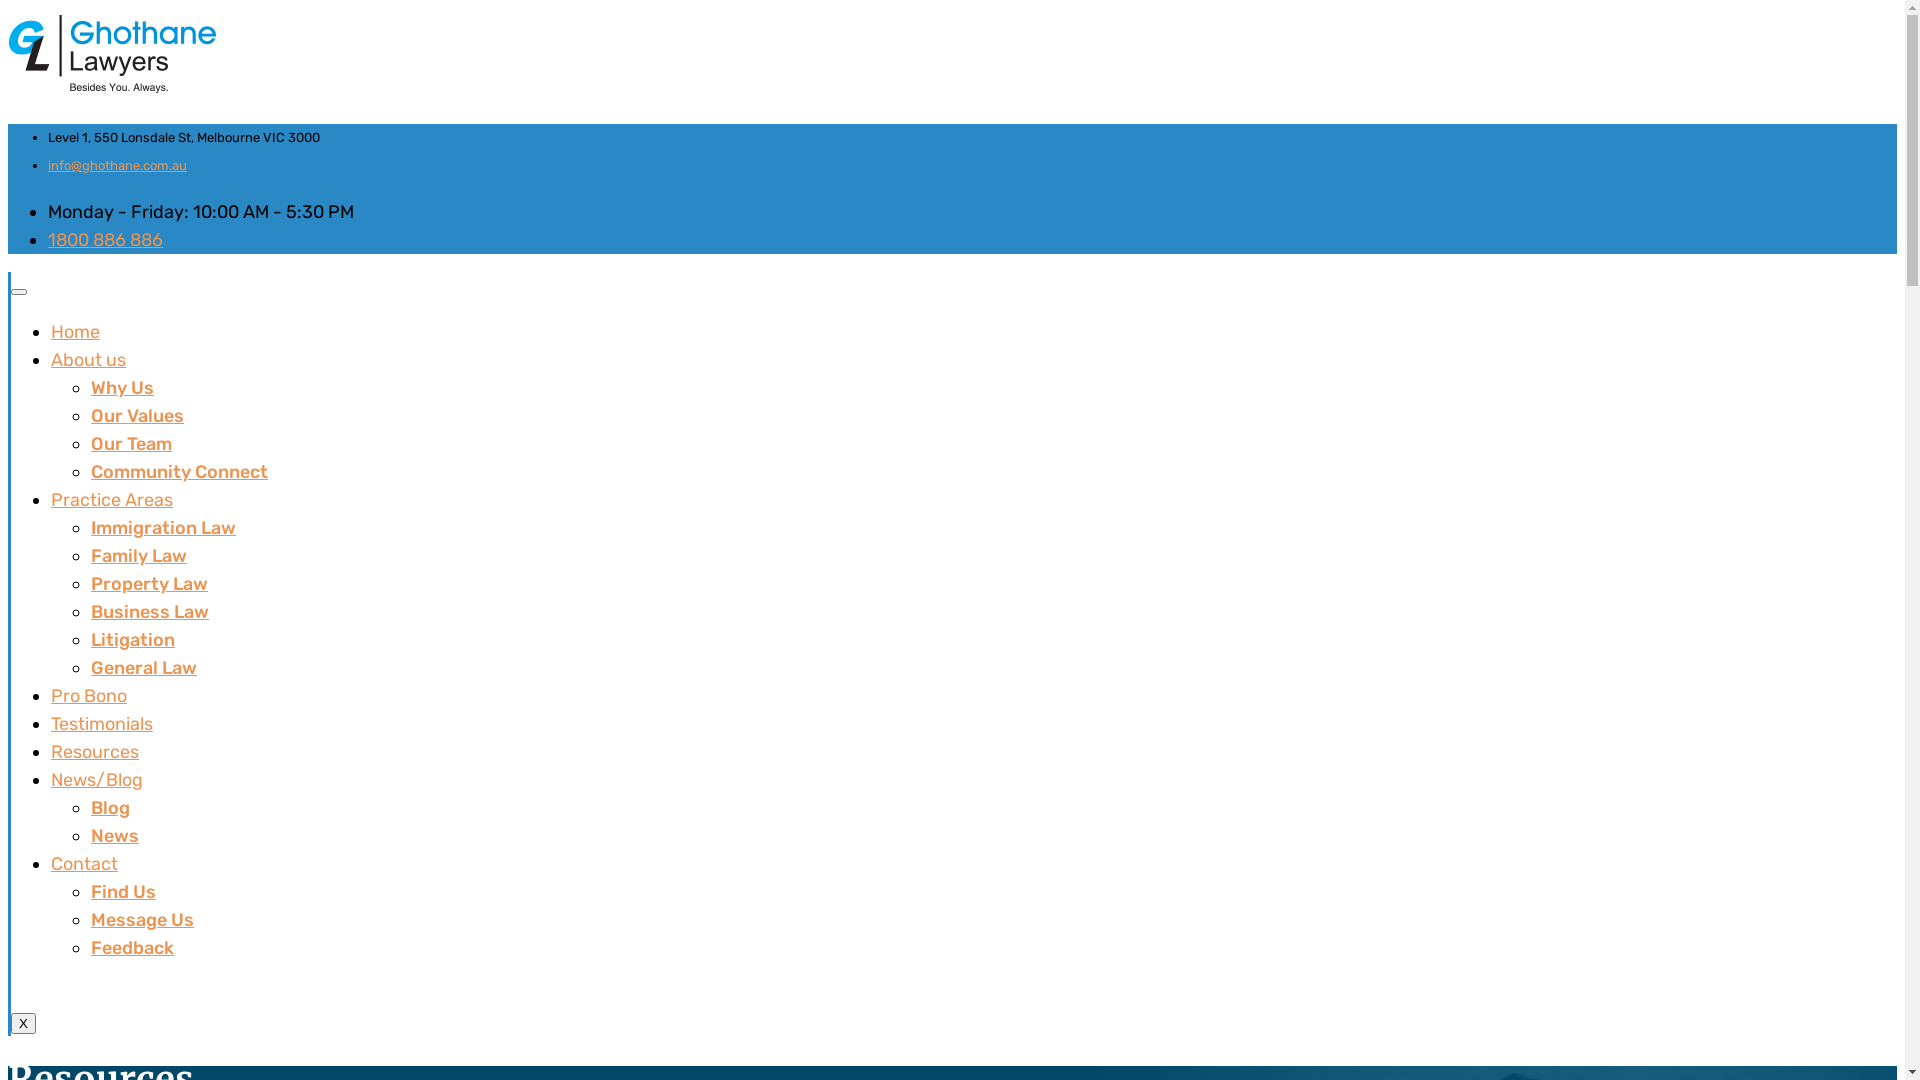 The height and width of the screenshot is (1080, 1920). What do you see at coordinates (76, 332) in the screenshot?
I see `Home` at bounding box center [76, 332].